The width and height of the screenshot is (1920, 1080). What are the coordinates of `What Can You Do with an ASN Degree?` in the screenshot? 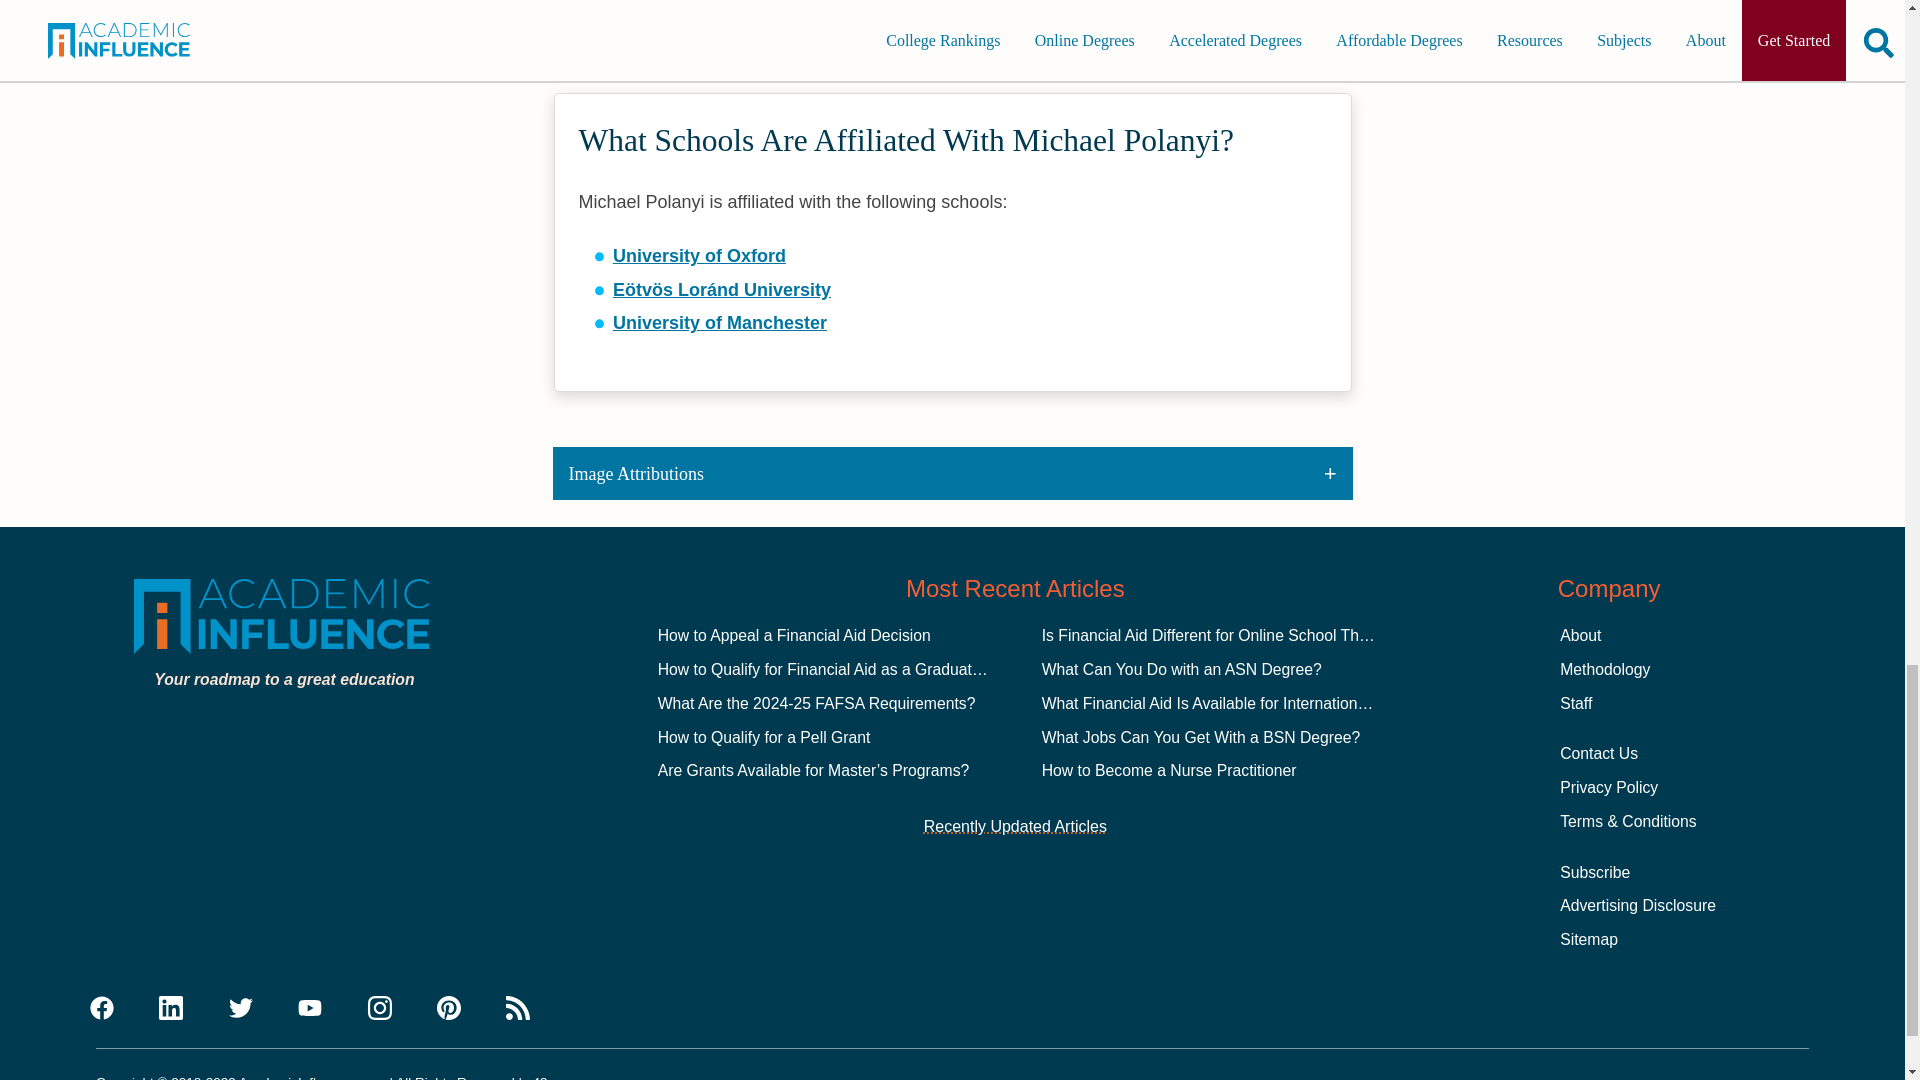 It's located at (1182, 669).